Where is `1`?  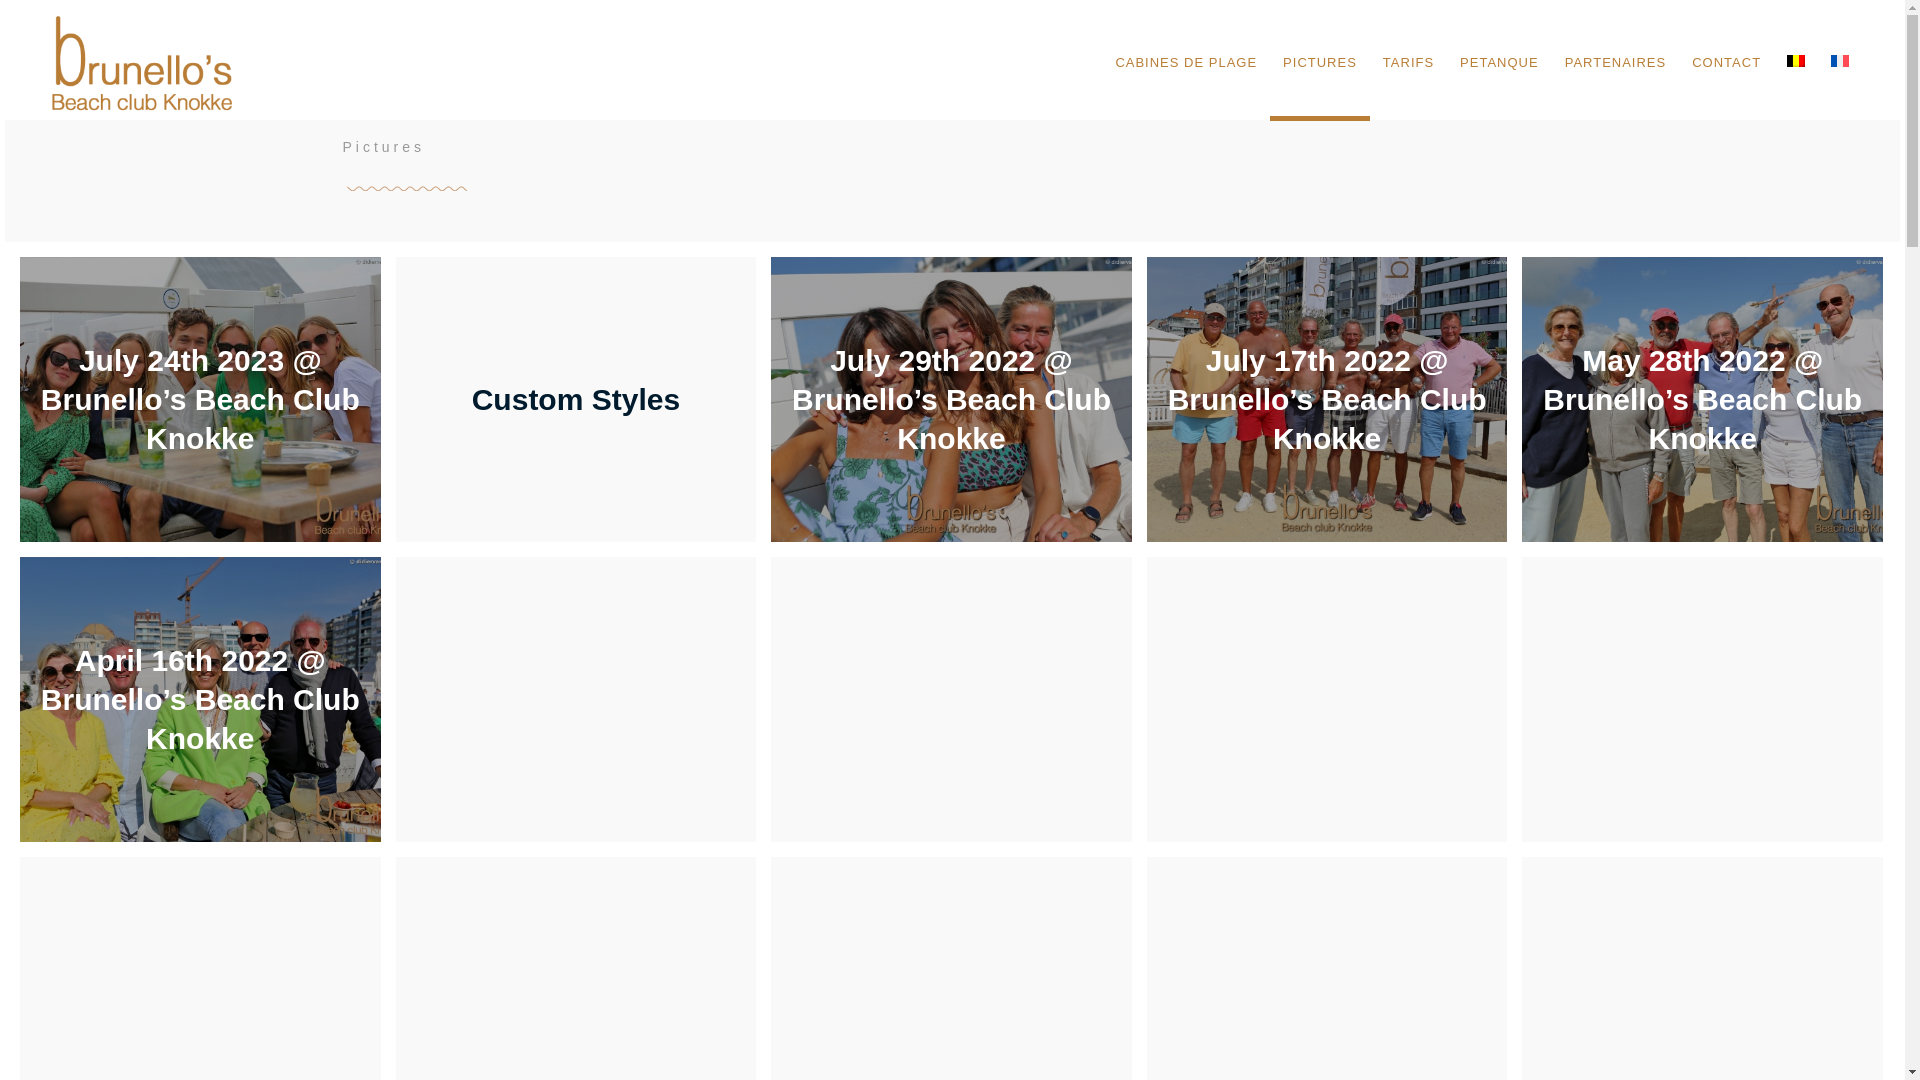
1 is located at coordinates (1702, 398).